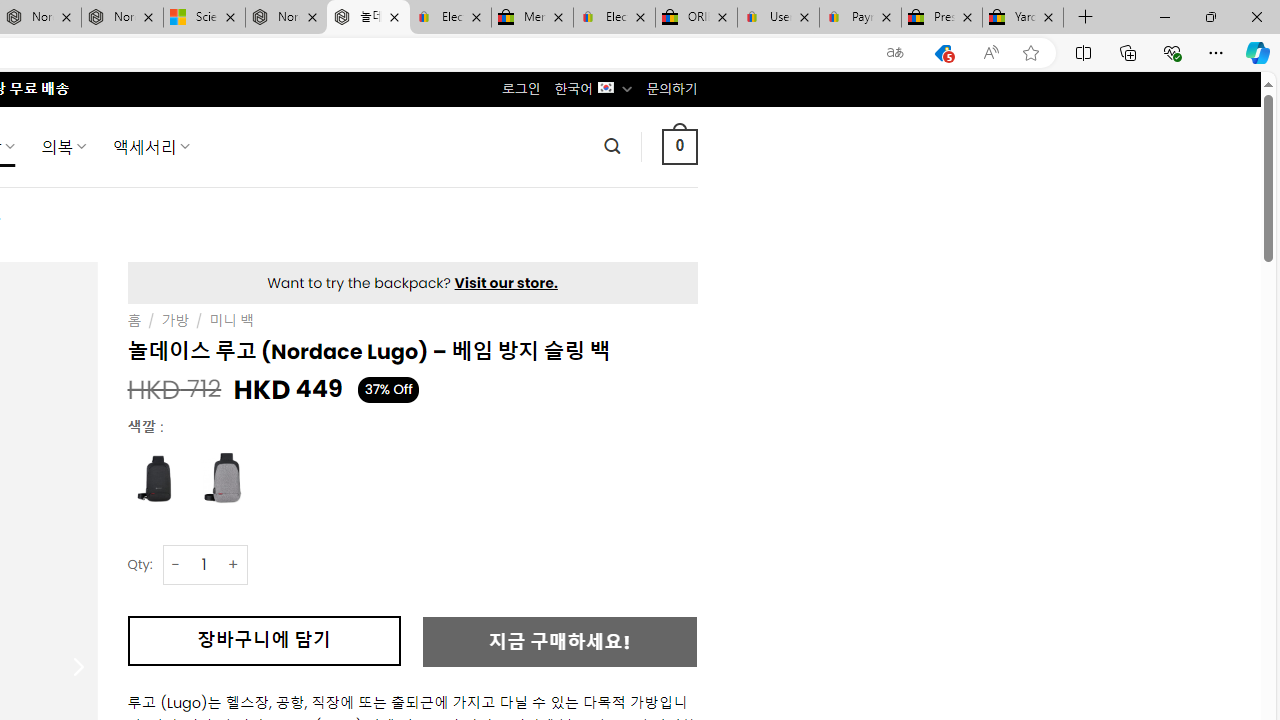 Image resolution: width=1280 pixels, height=720 pixels. What do you see at coordinates (860, 18) in the screenshot?
I see `Payments Terms of Use | eBay.com` at bounding box center [860, 18].